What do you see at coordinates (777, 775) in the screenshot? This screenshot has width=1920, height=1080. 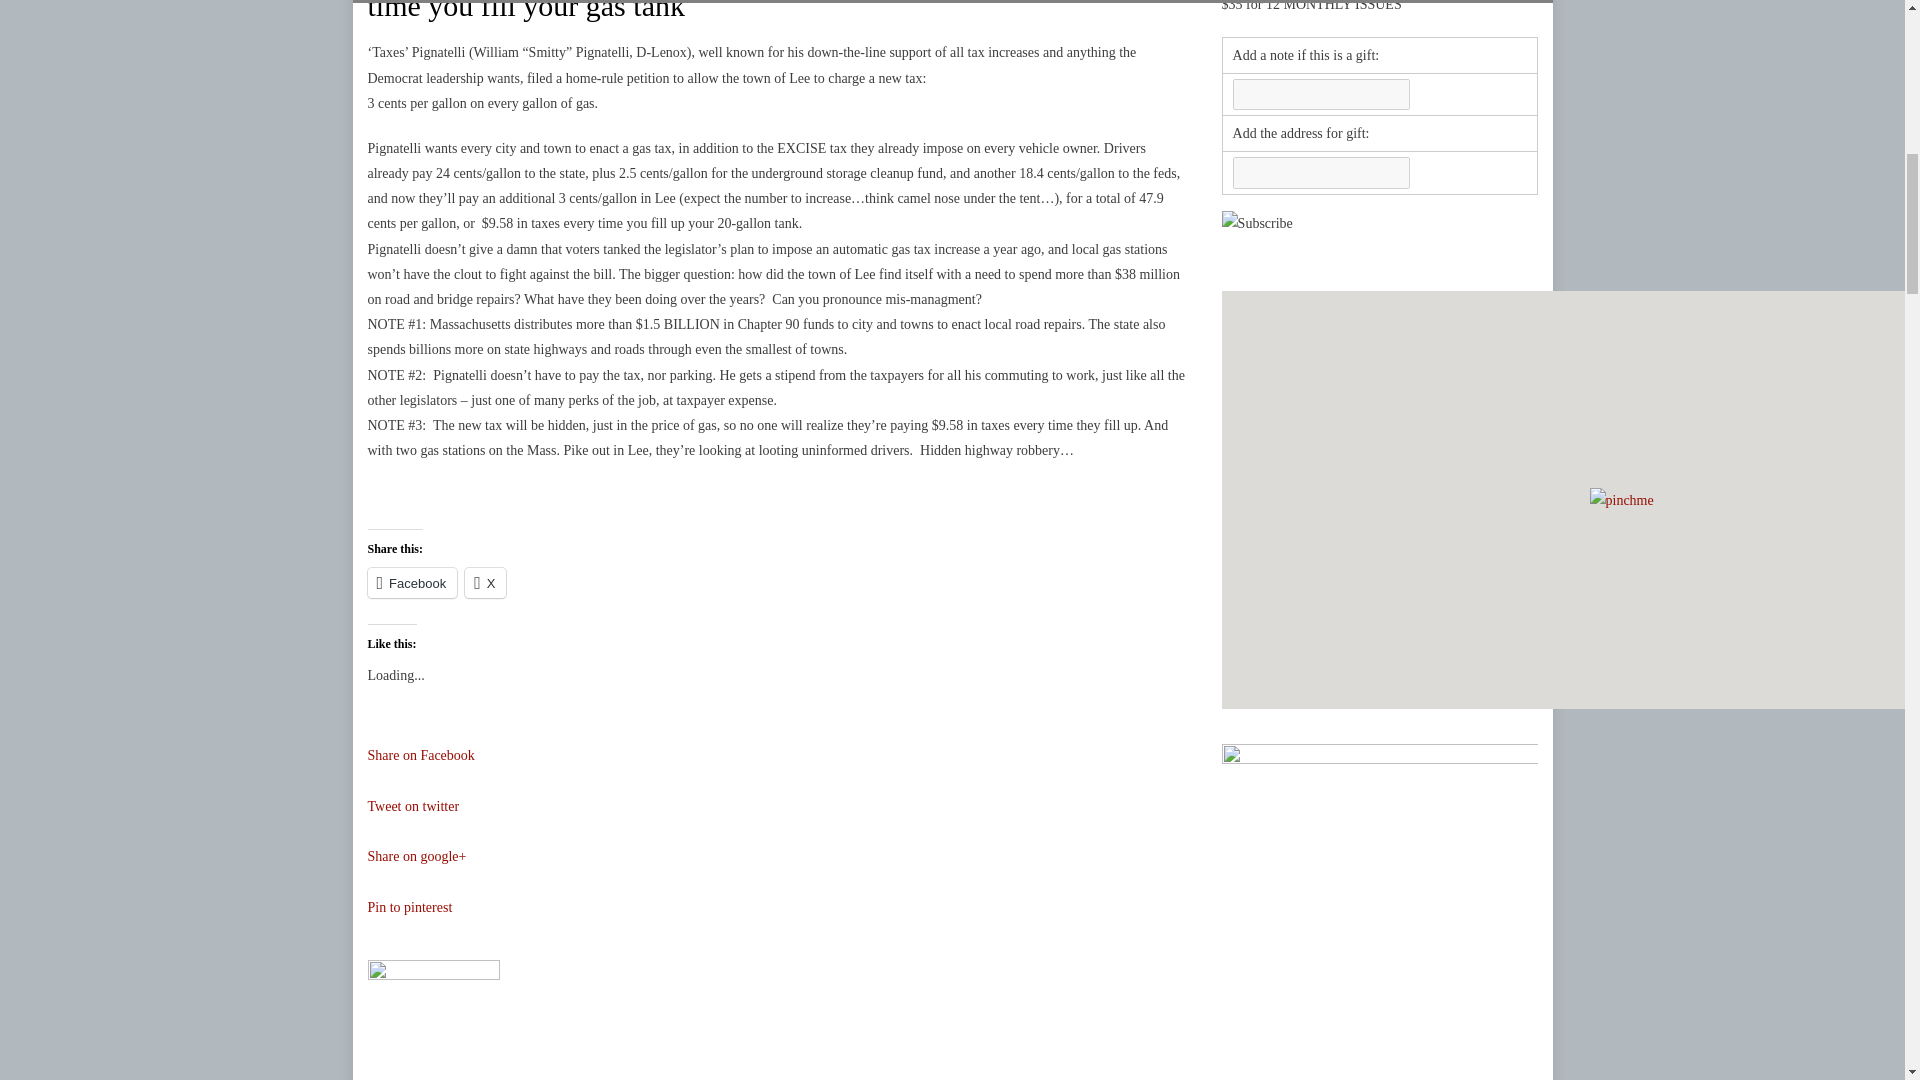 I see `Share on Facebook` at bounding box center [777, 775].